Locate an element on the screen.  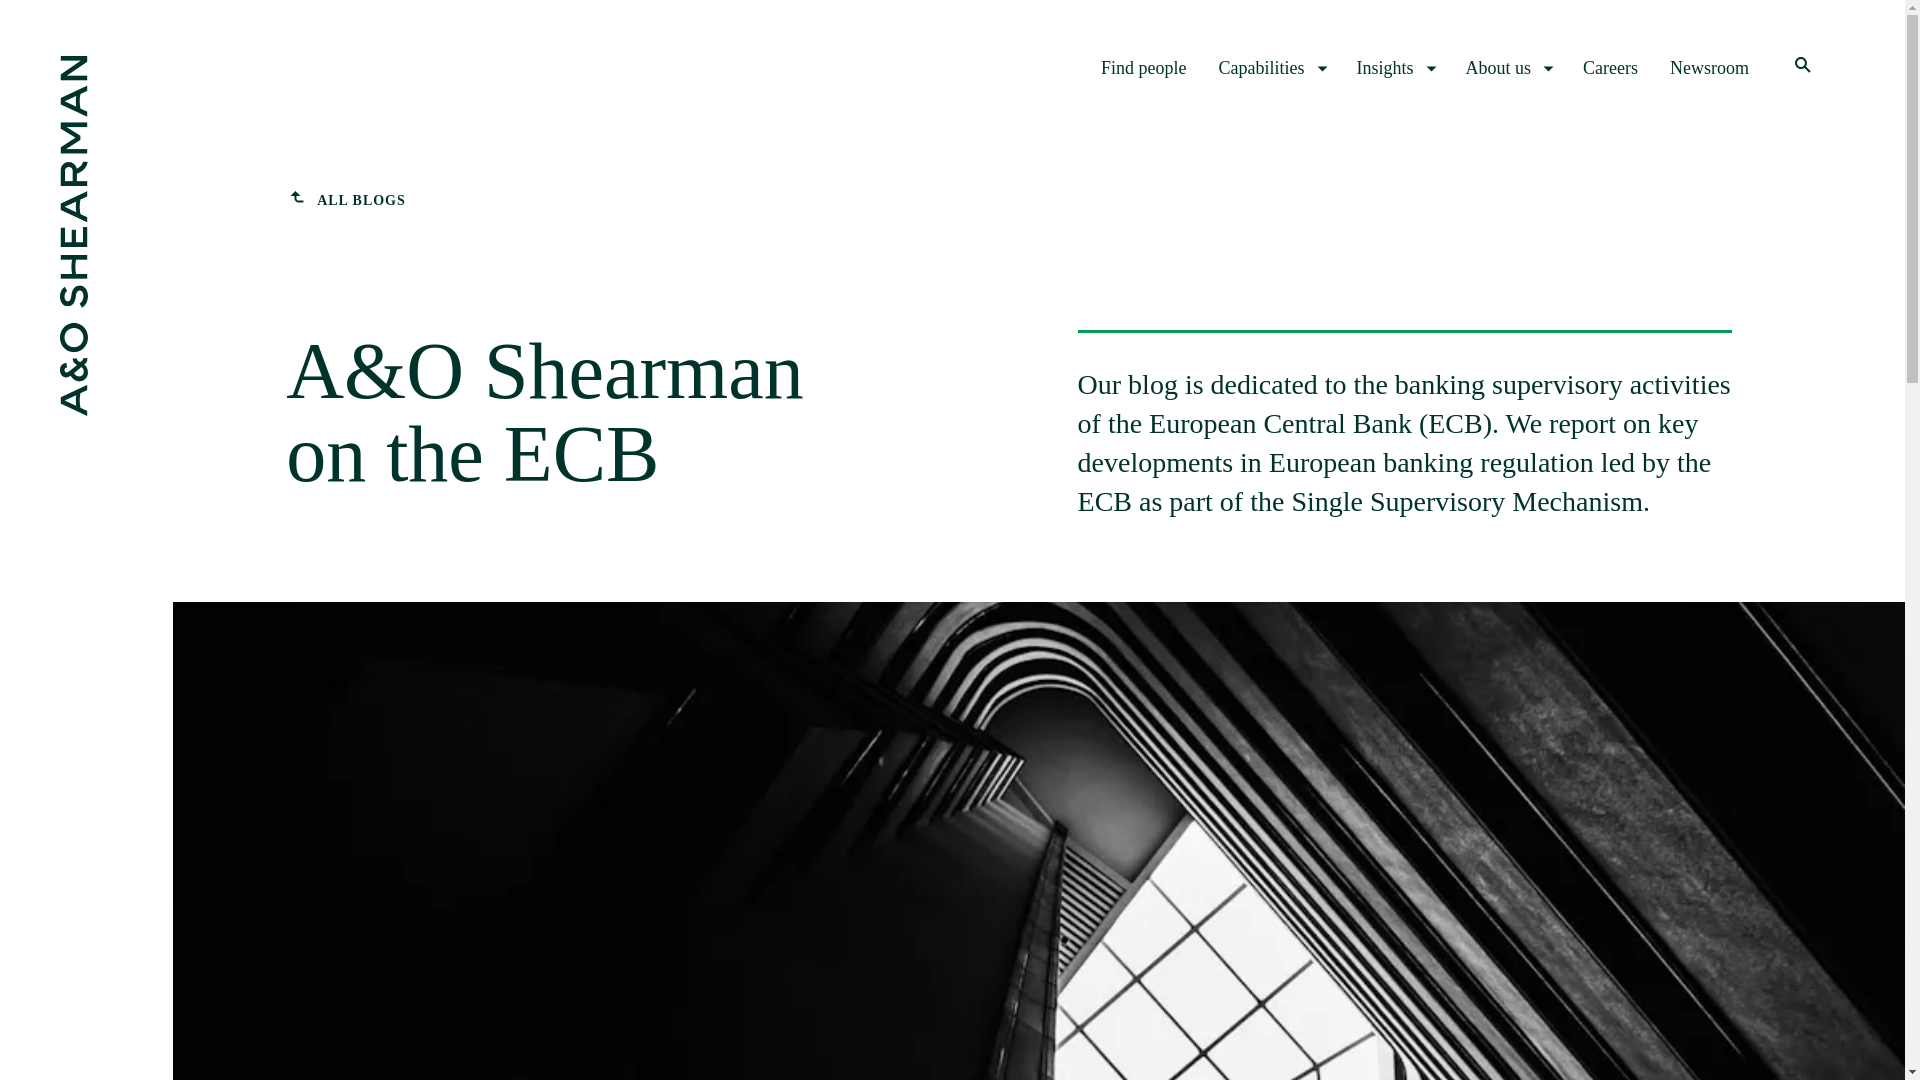
About us is located at coordinates (1508, 68).